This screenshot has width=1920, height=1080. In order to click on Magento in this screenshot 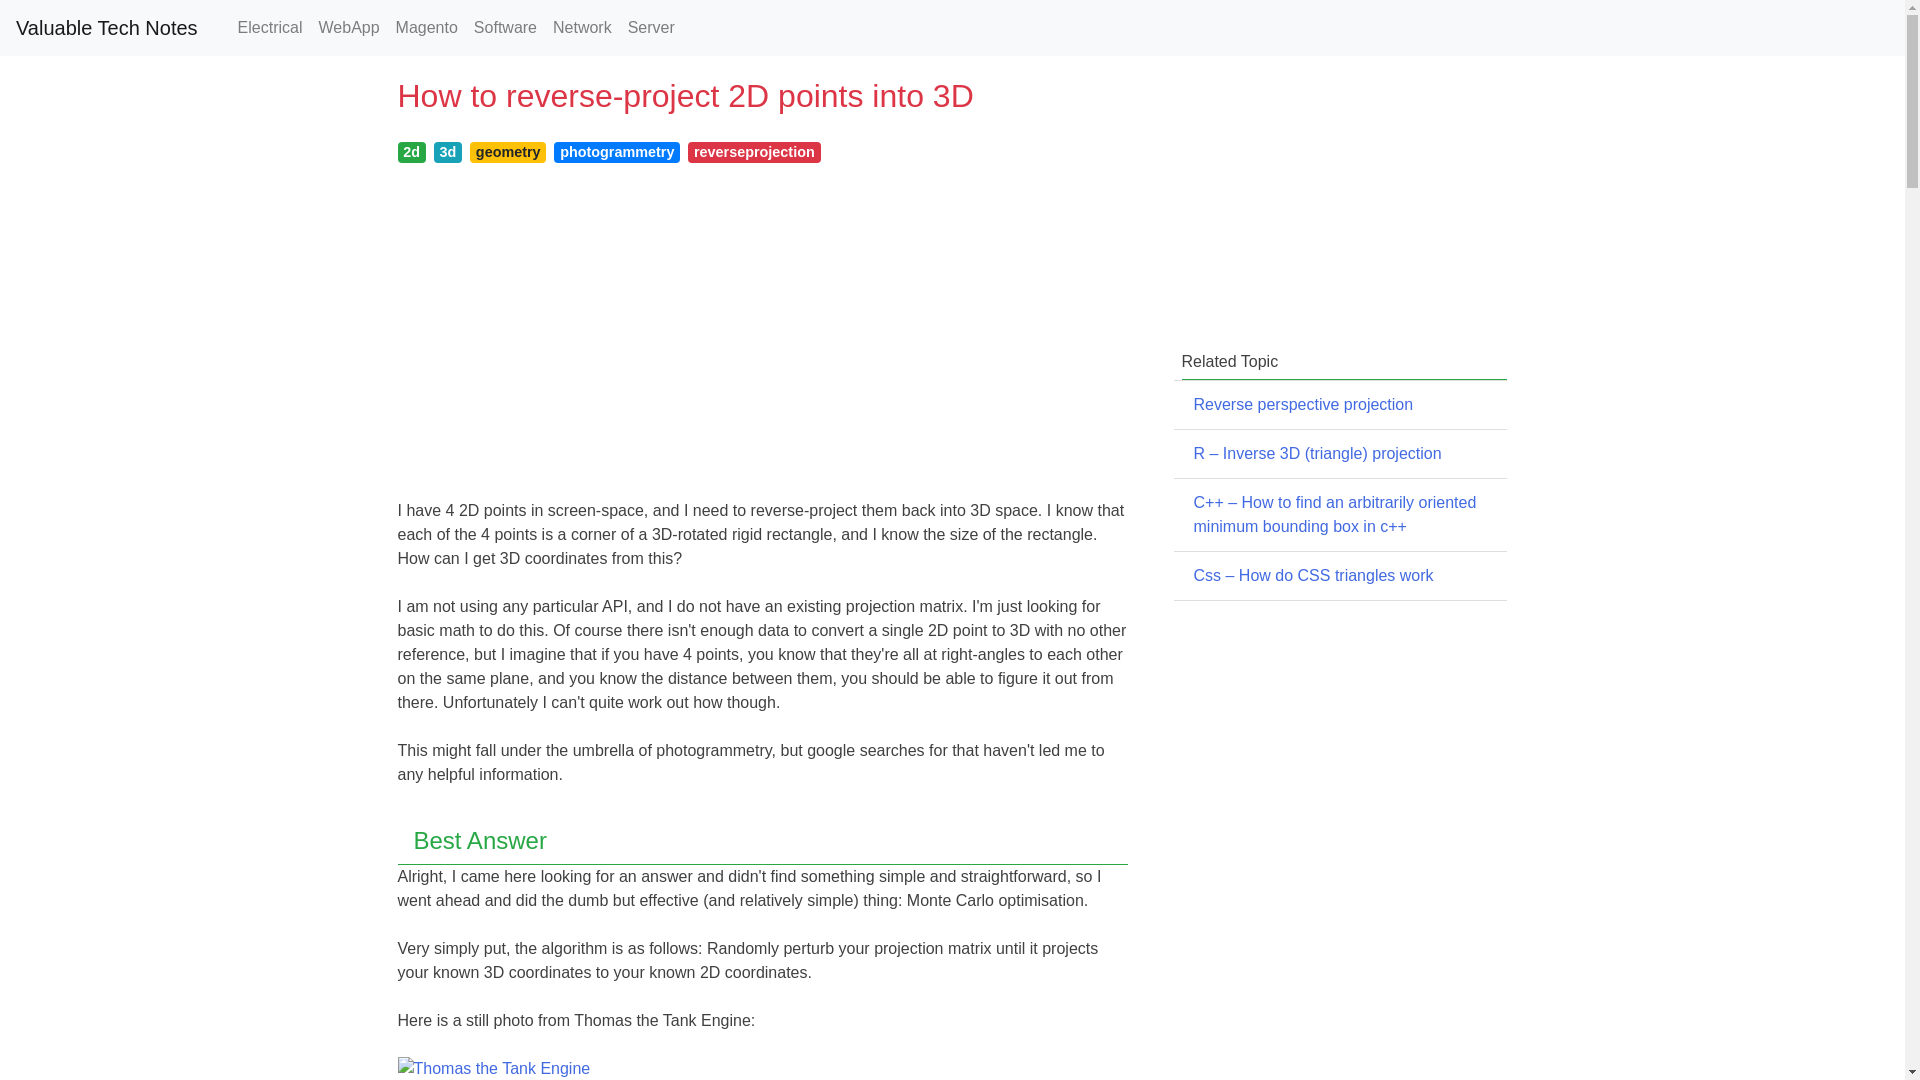, I will do `click(426, 27)`.